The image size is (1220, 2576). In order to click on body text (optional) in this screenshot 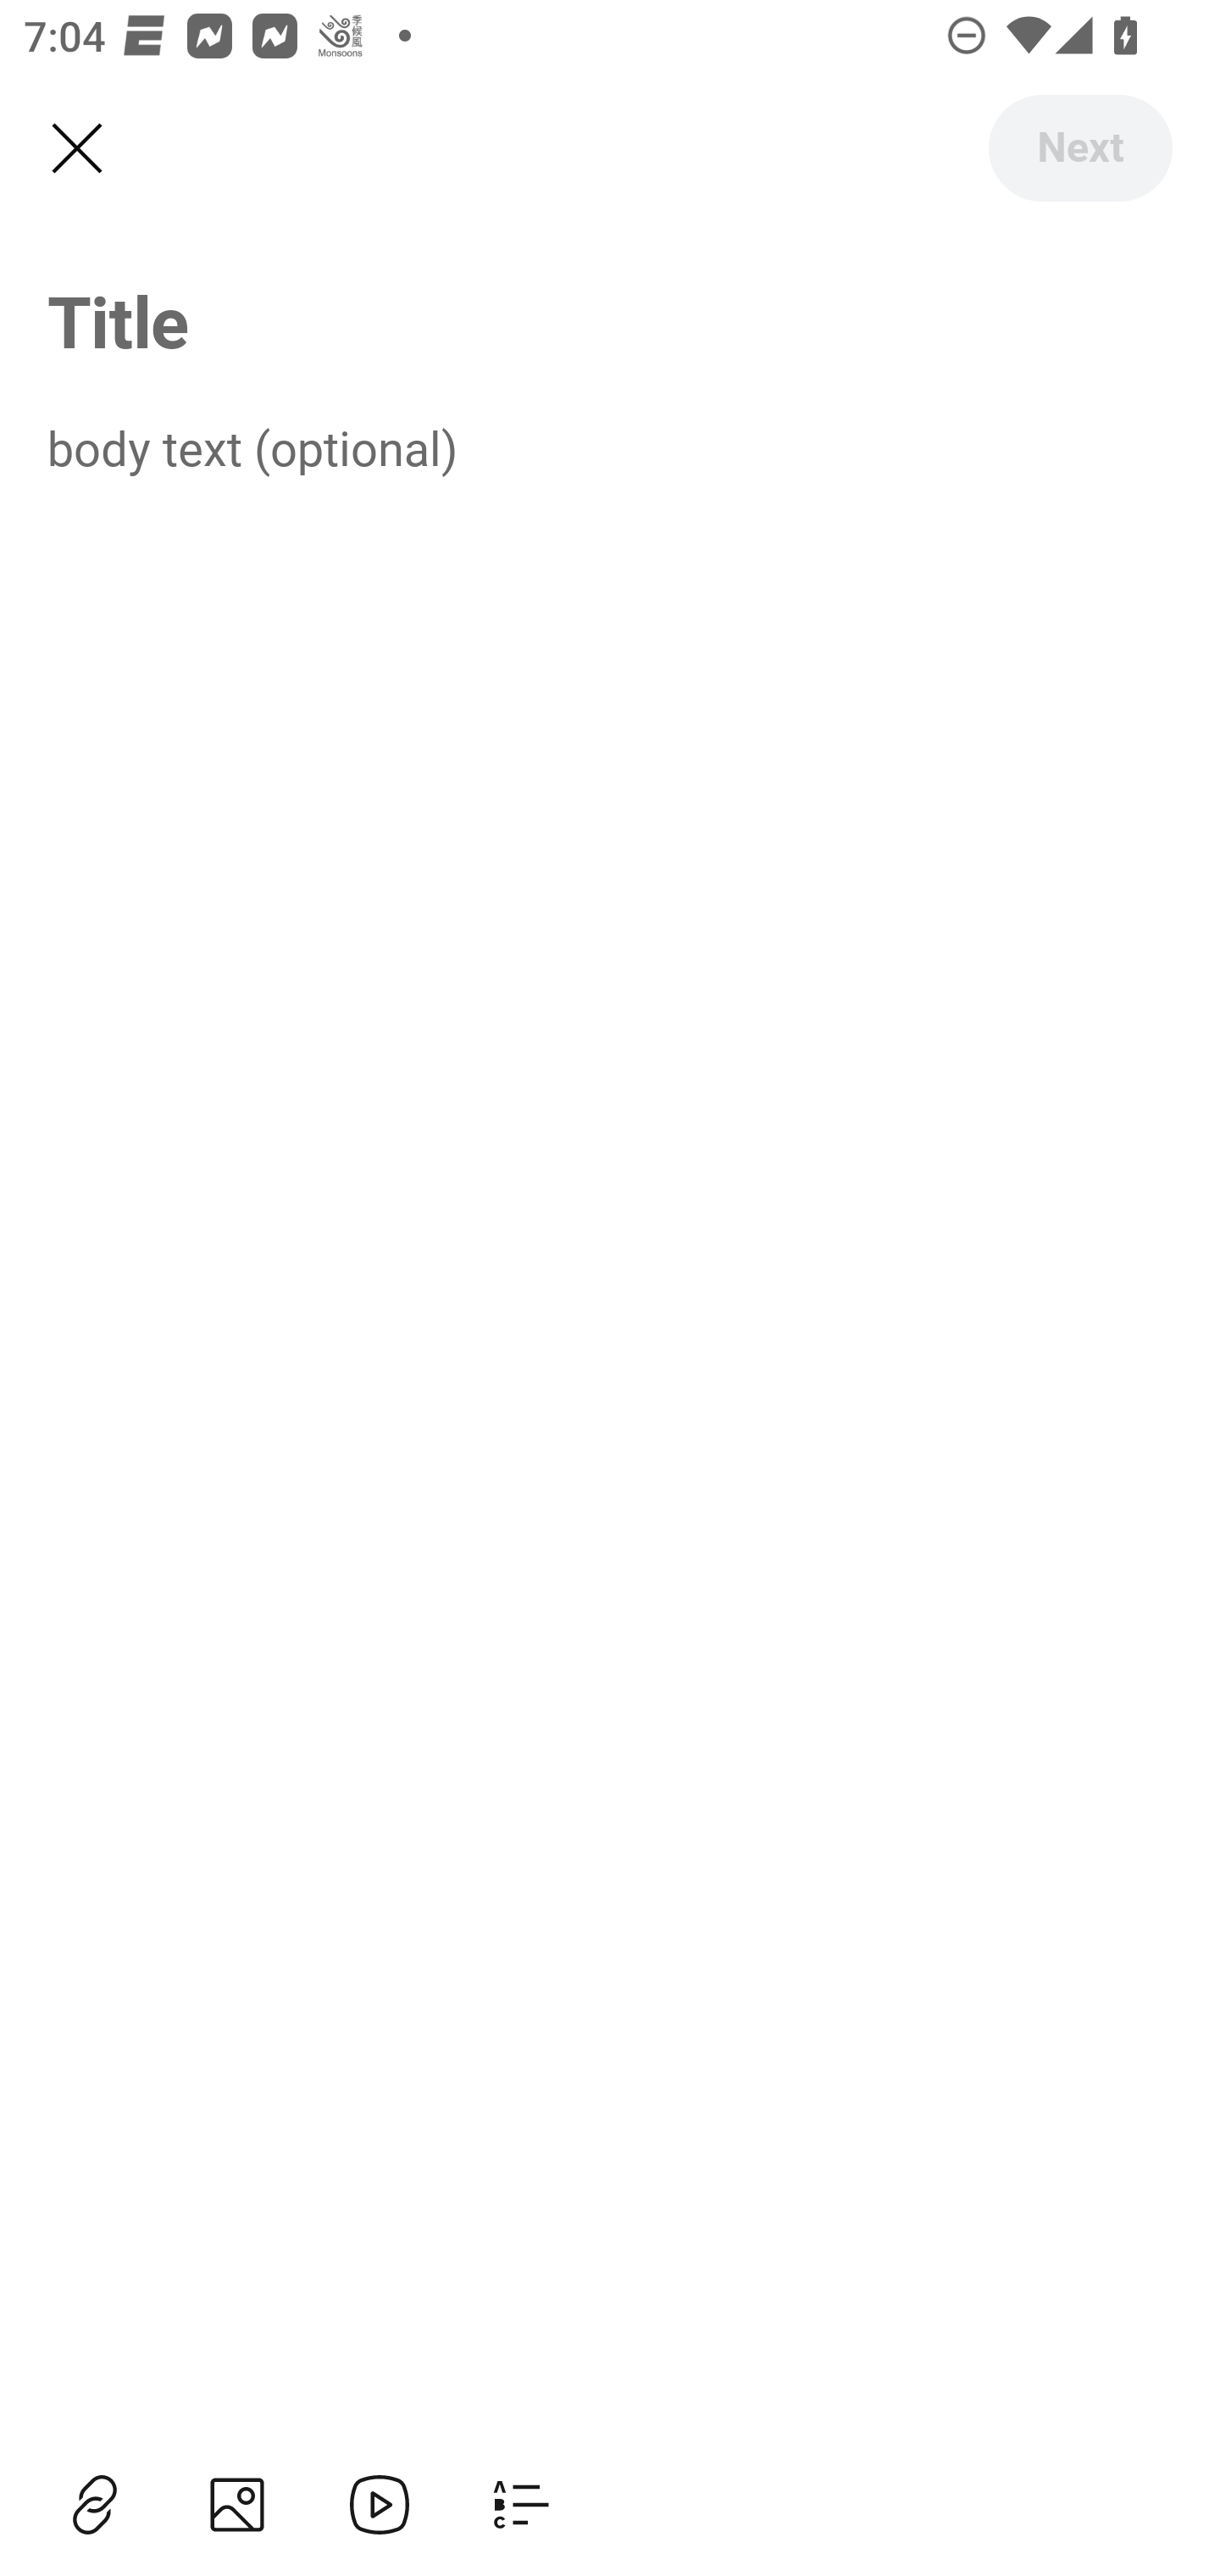, I will do `click(610, 447)`.